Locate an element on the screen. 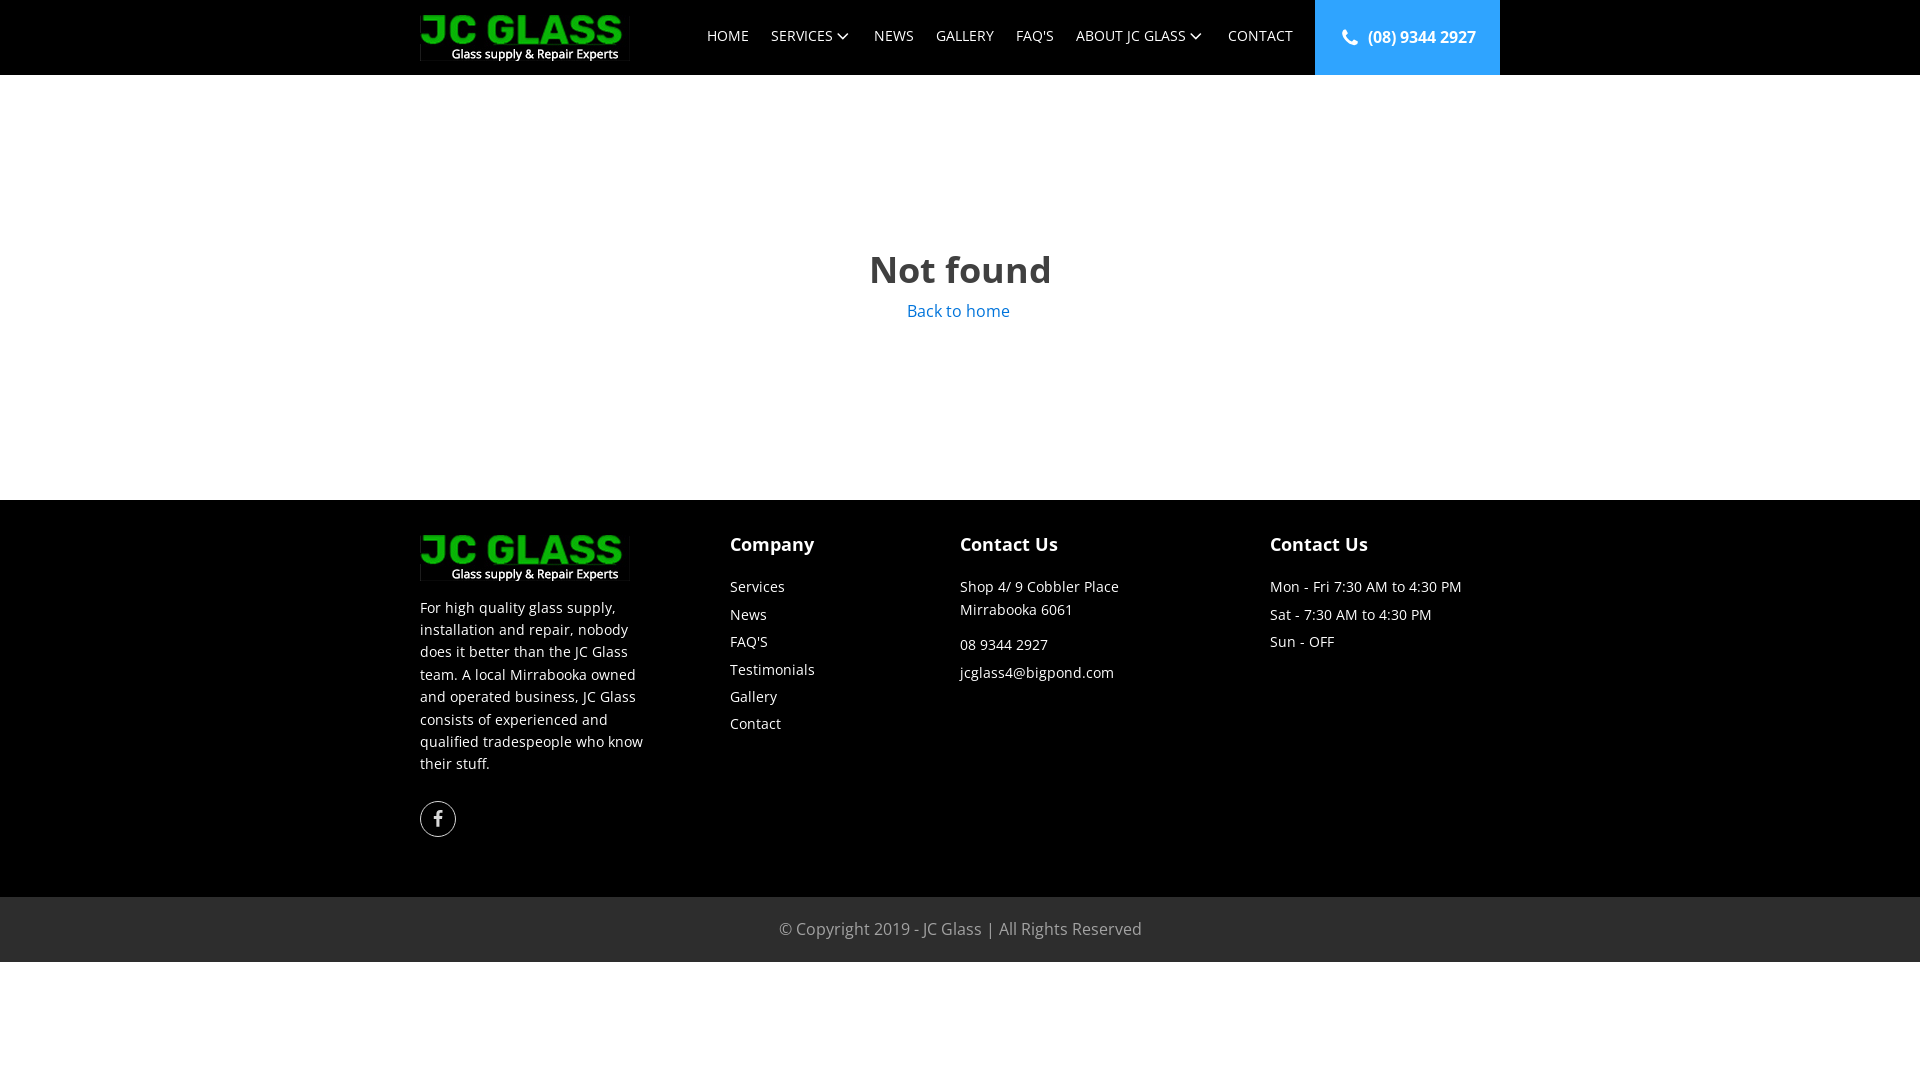 The width and height of the screenshot is (1920, 1080). CONTACT is located at coordinates (1260, 38).